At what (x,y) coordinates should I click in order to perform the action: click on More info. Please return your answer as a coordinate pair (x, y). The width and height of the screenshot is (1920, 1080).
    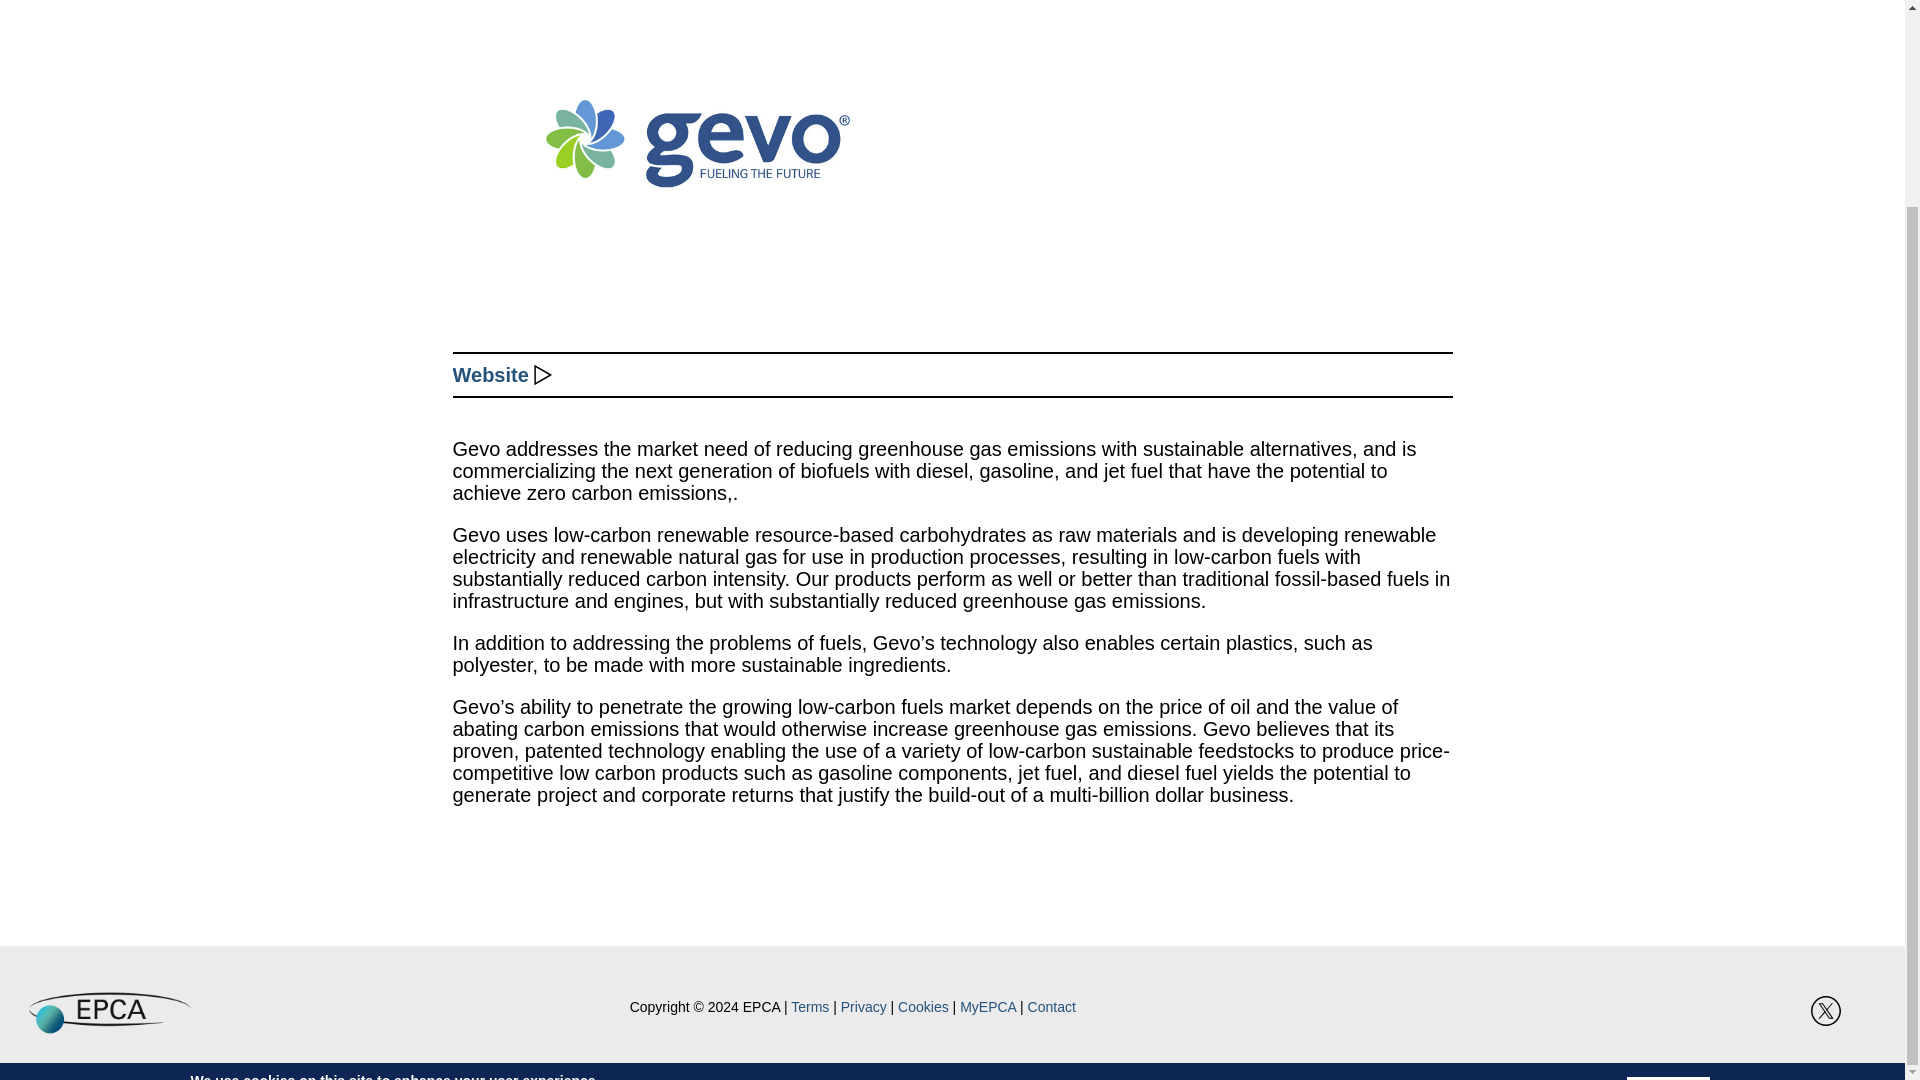
    Looking at the image, I should click on (598, 862).